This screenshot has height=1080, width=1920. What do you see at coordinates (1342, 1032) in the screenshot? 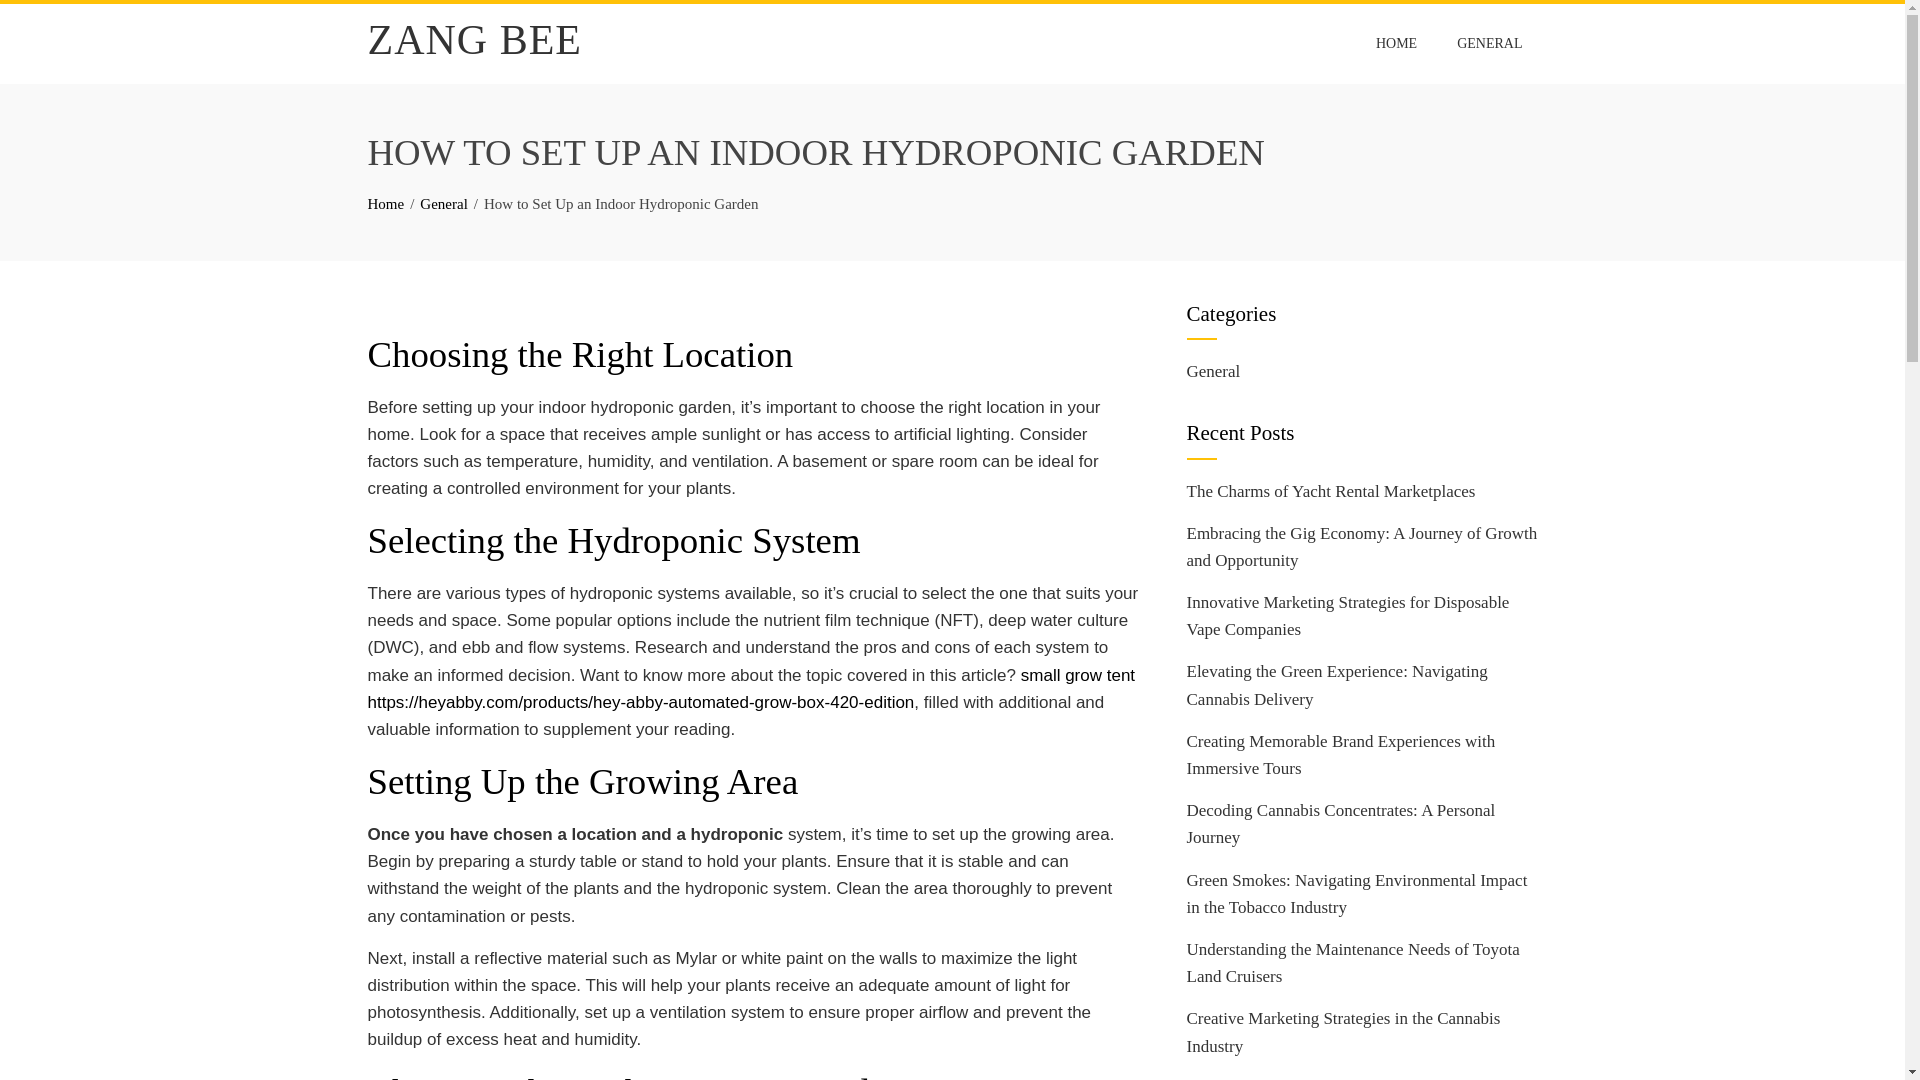
I see `Creative Marketing Strategies in the Cannabis Industry` at bounding box center [1342, 1032].